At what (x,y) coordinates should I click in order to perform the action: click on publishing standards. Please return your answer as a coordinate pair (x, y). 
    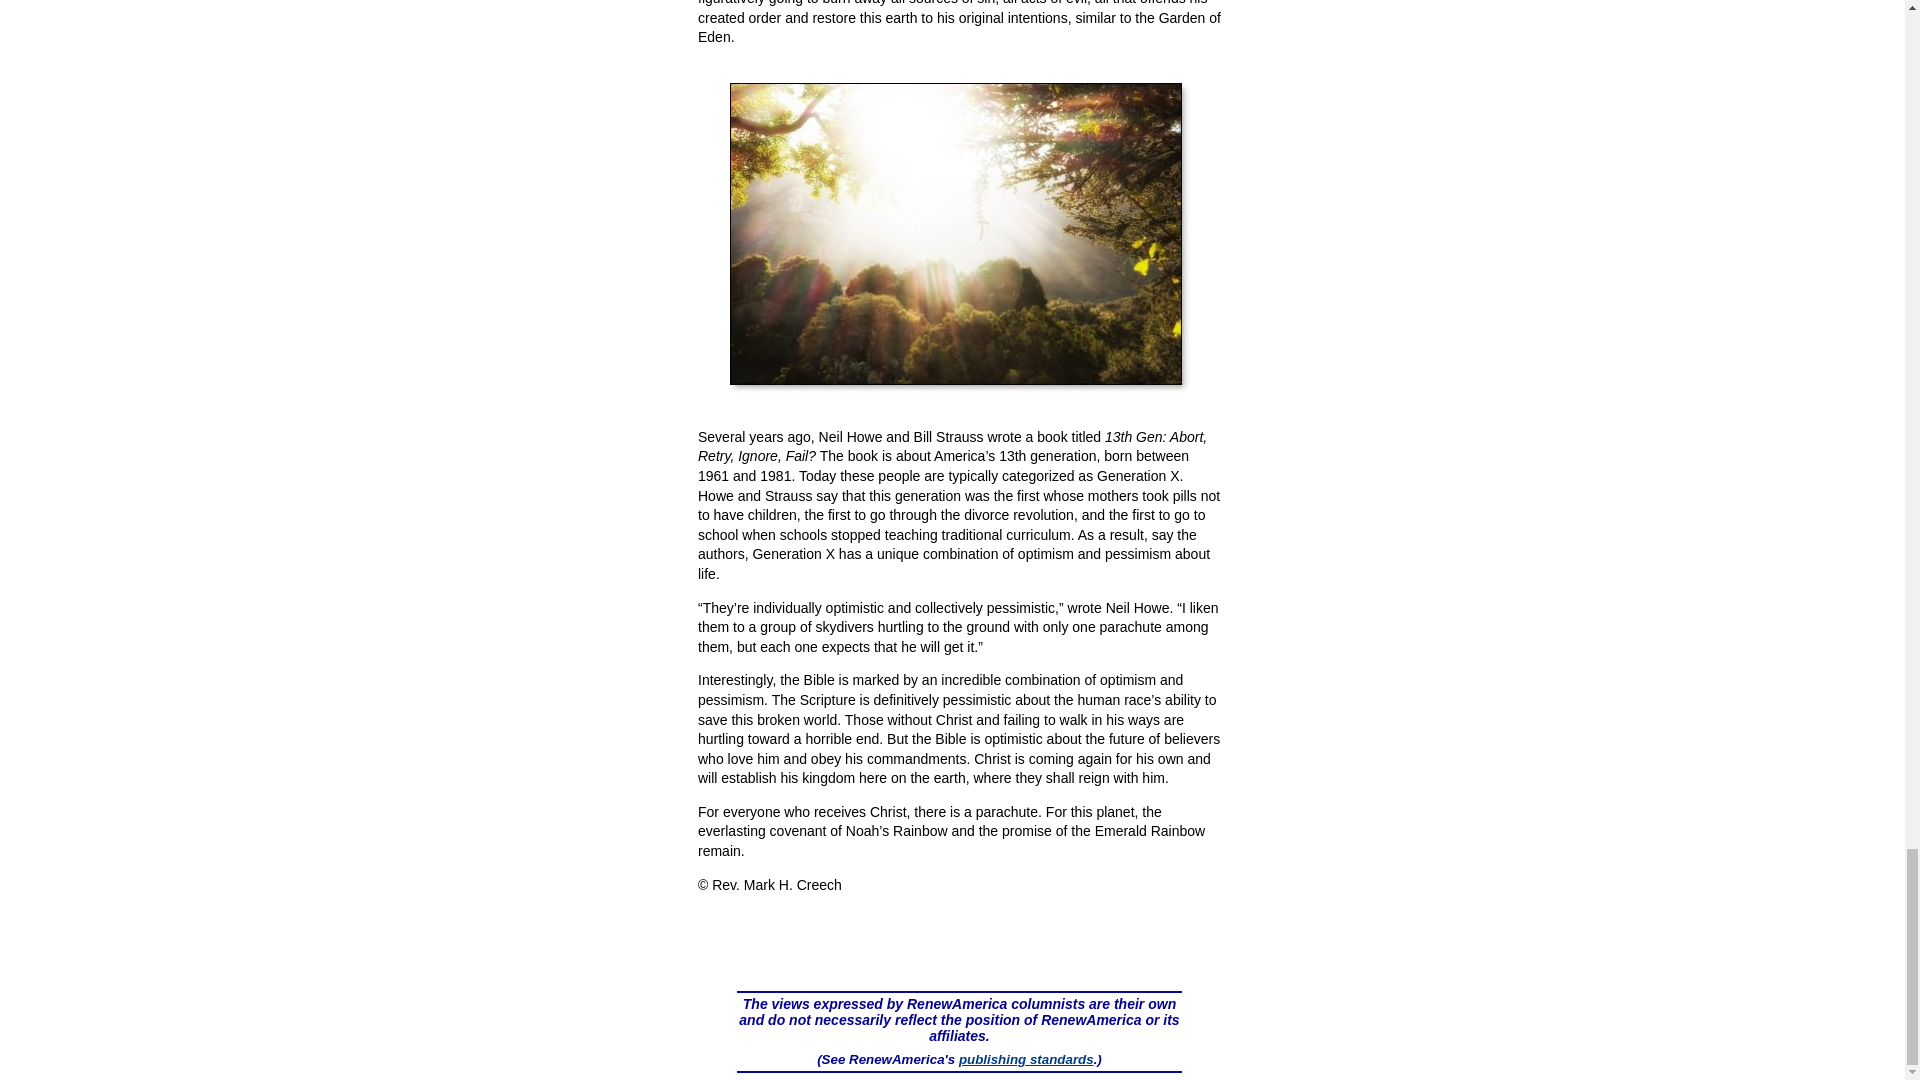
    Looking at the image, I should click on (1026, 1059).